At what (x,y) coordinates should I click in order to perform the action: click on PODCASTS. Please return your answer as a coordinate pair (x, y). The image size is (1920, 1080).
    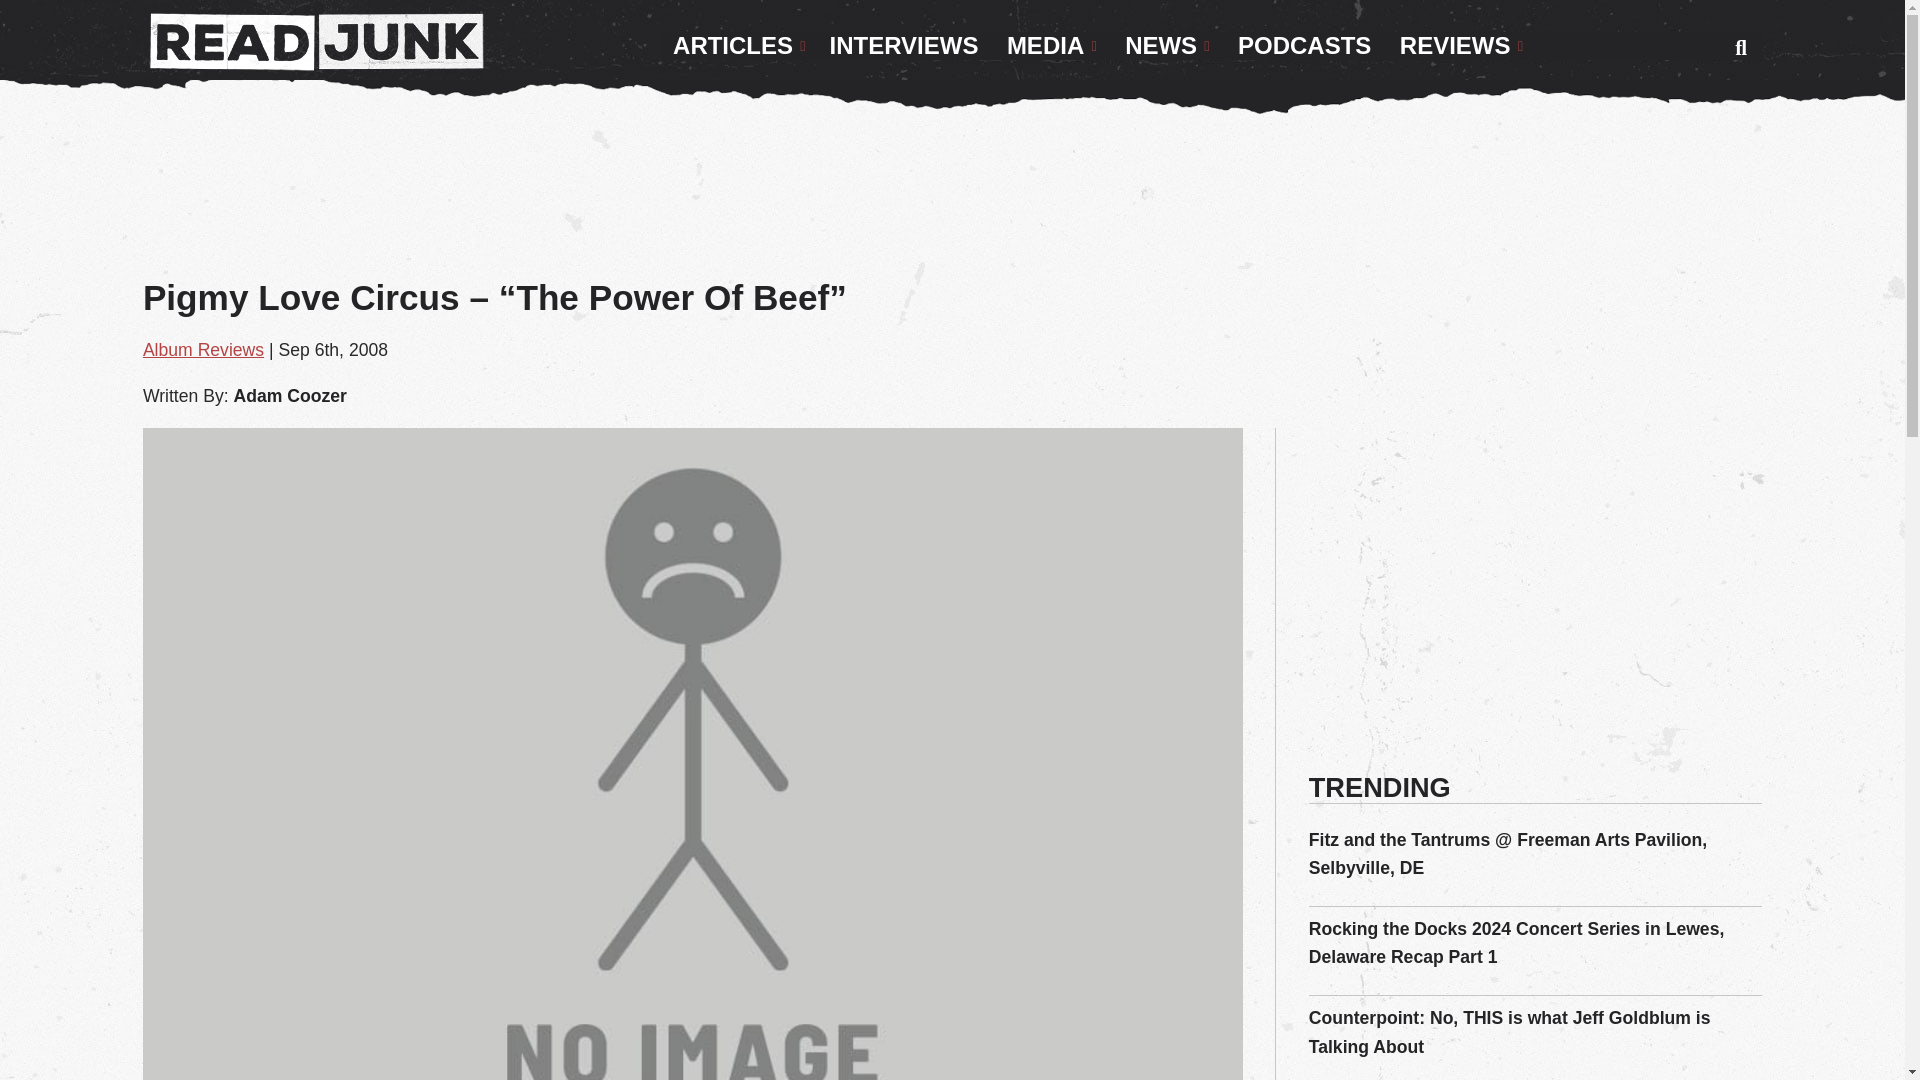
    Looking at the image, I should click on (1304, 46).